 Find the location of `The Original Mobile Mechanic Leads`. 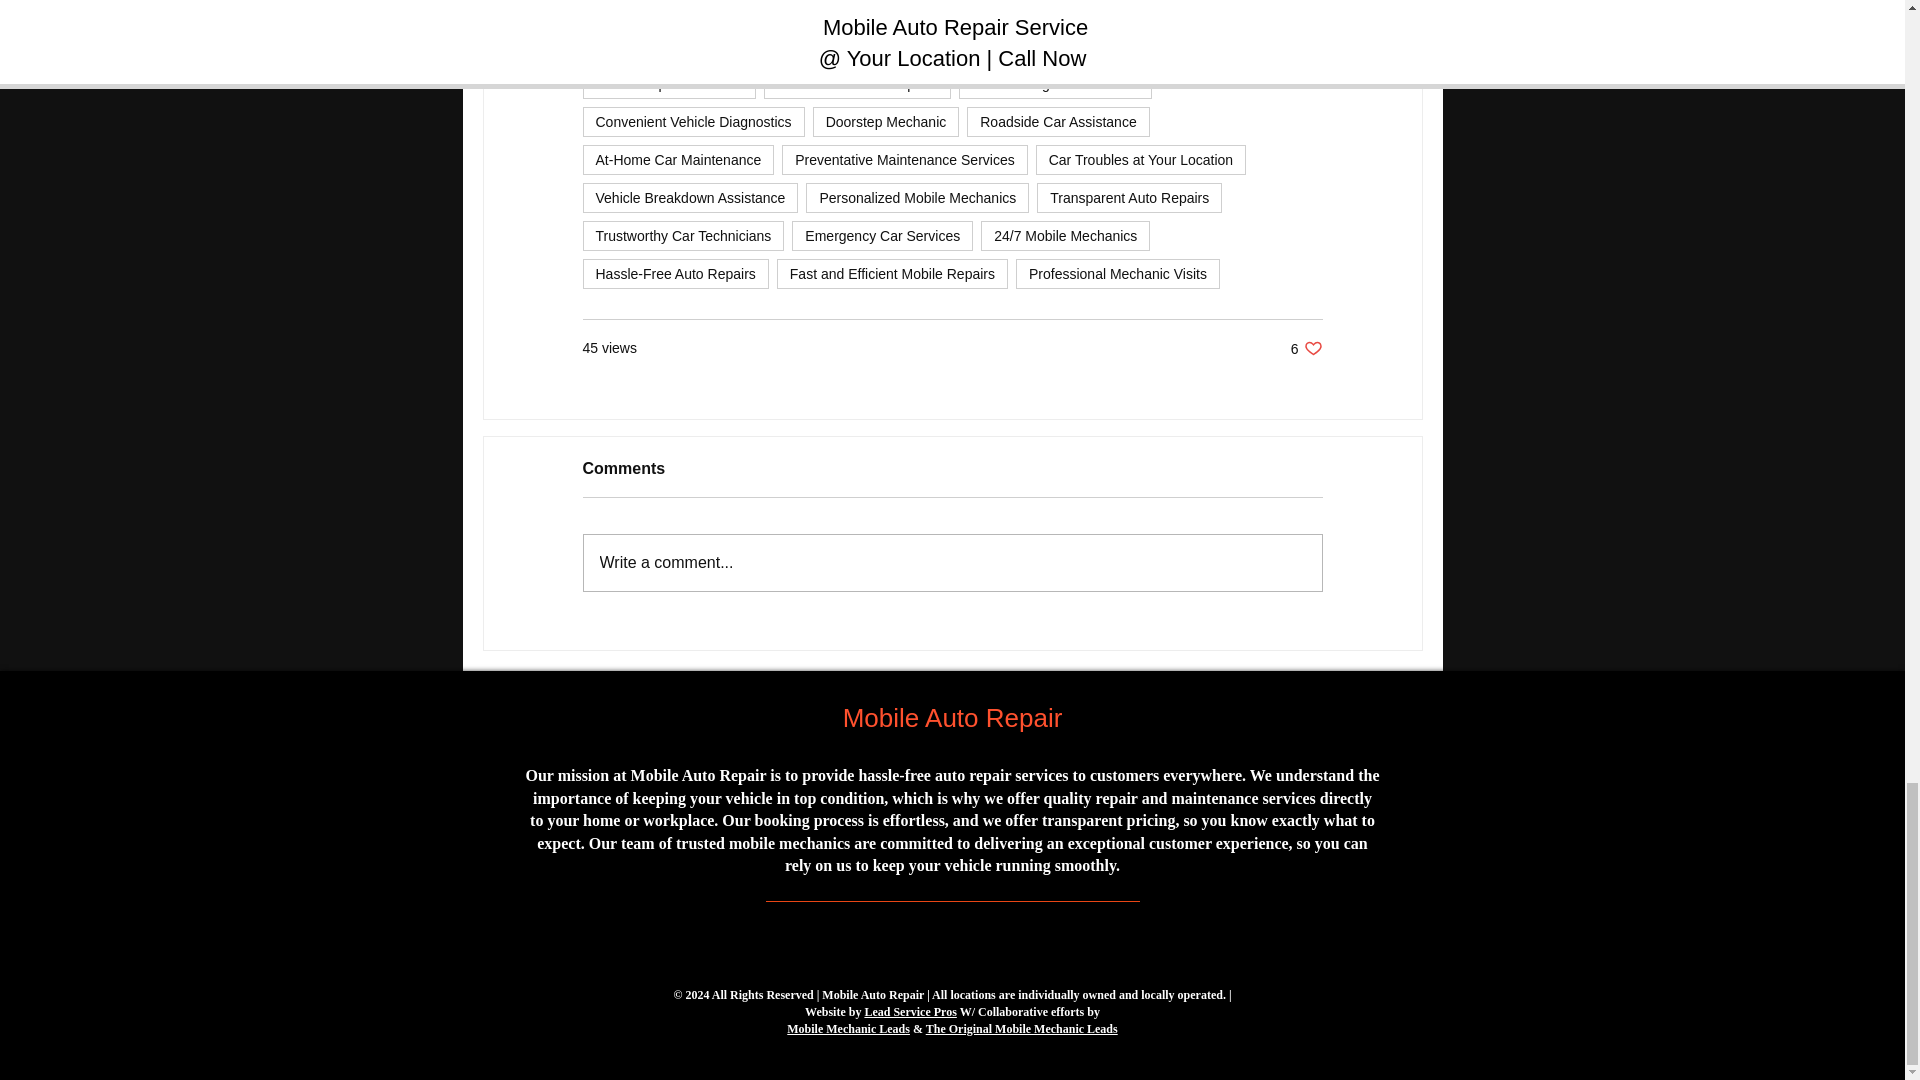

The Original Mobile Mechanic Leads is located at coordinates (1306, 348).